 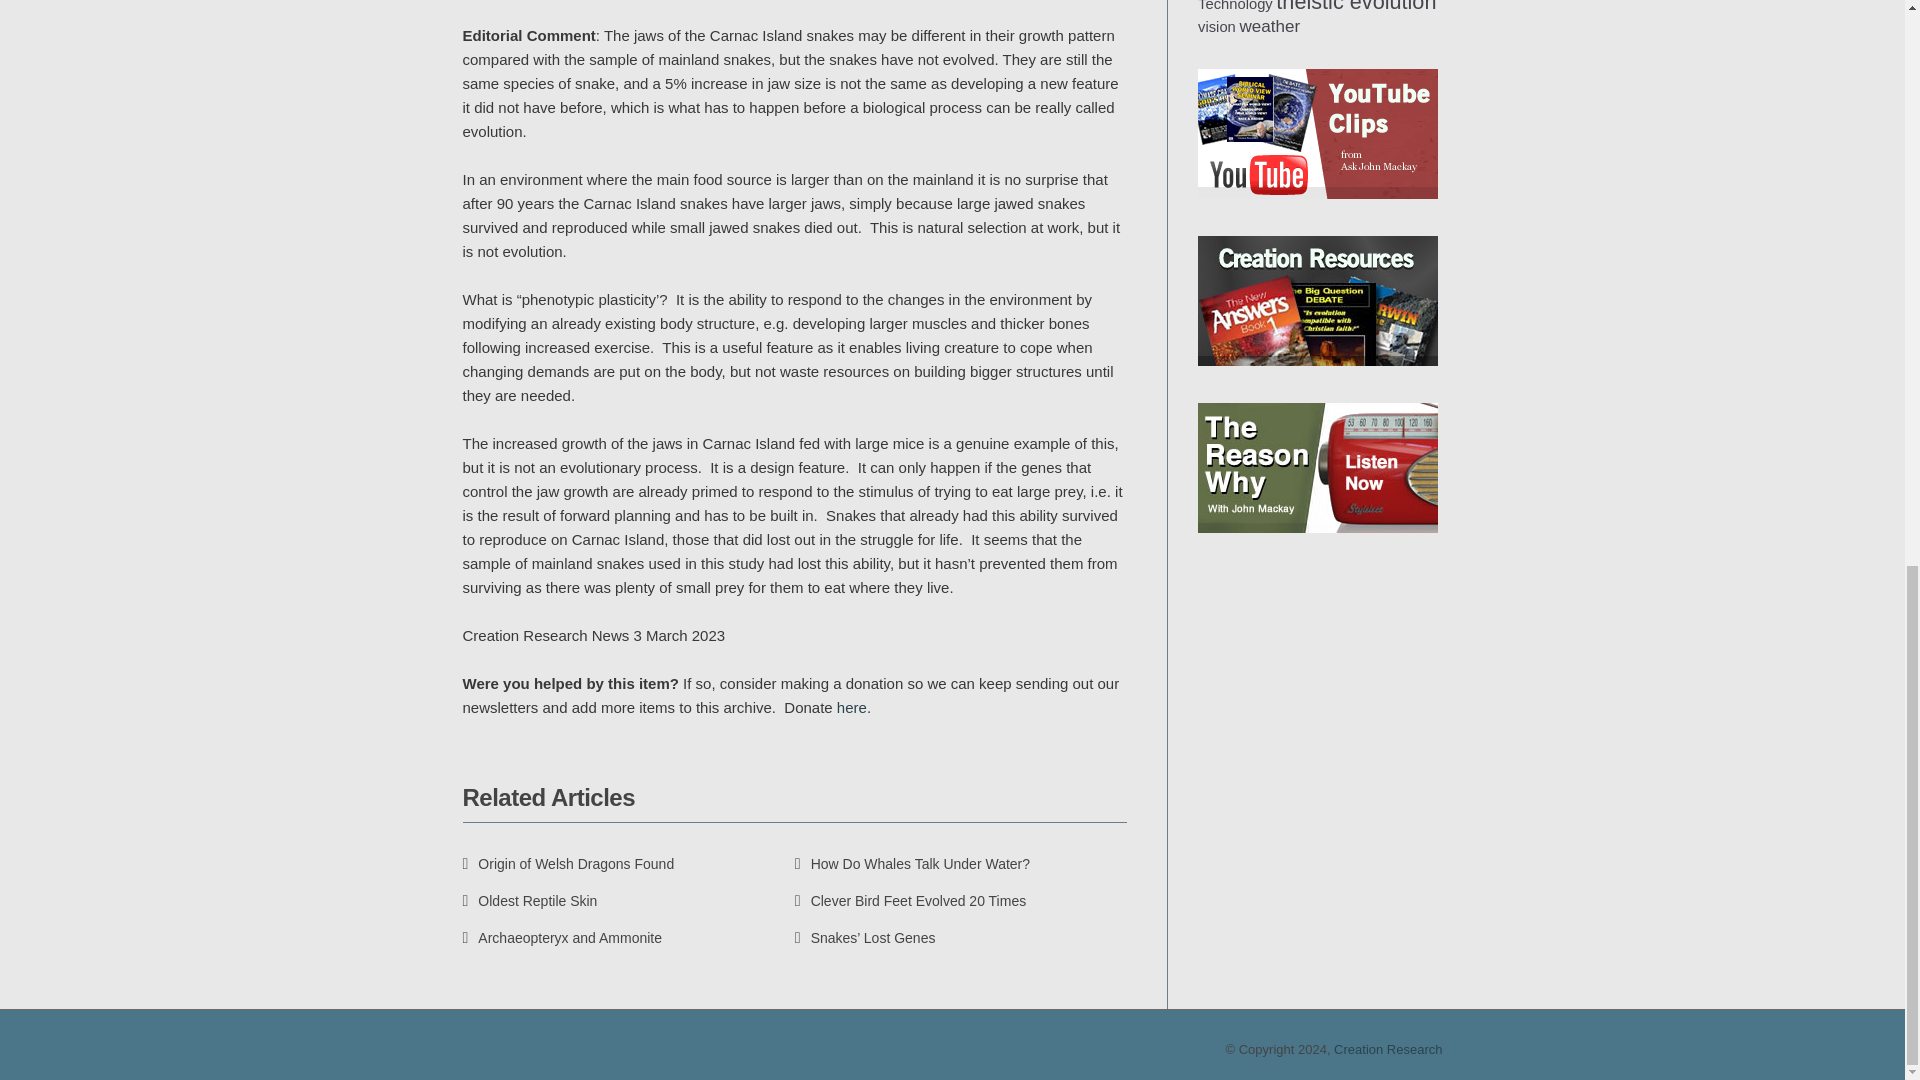 What do you see at coordinates (562, 938) in the screenshot?
I see `Archaeopteryx and Ammonite` at bounding box center [562, 938].